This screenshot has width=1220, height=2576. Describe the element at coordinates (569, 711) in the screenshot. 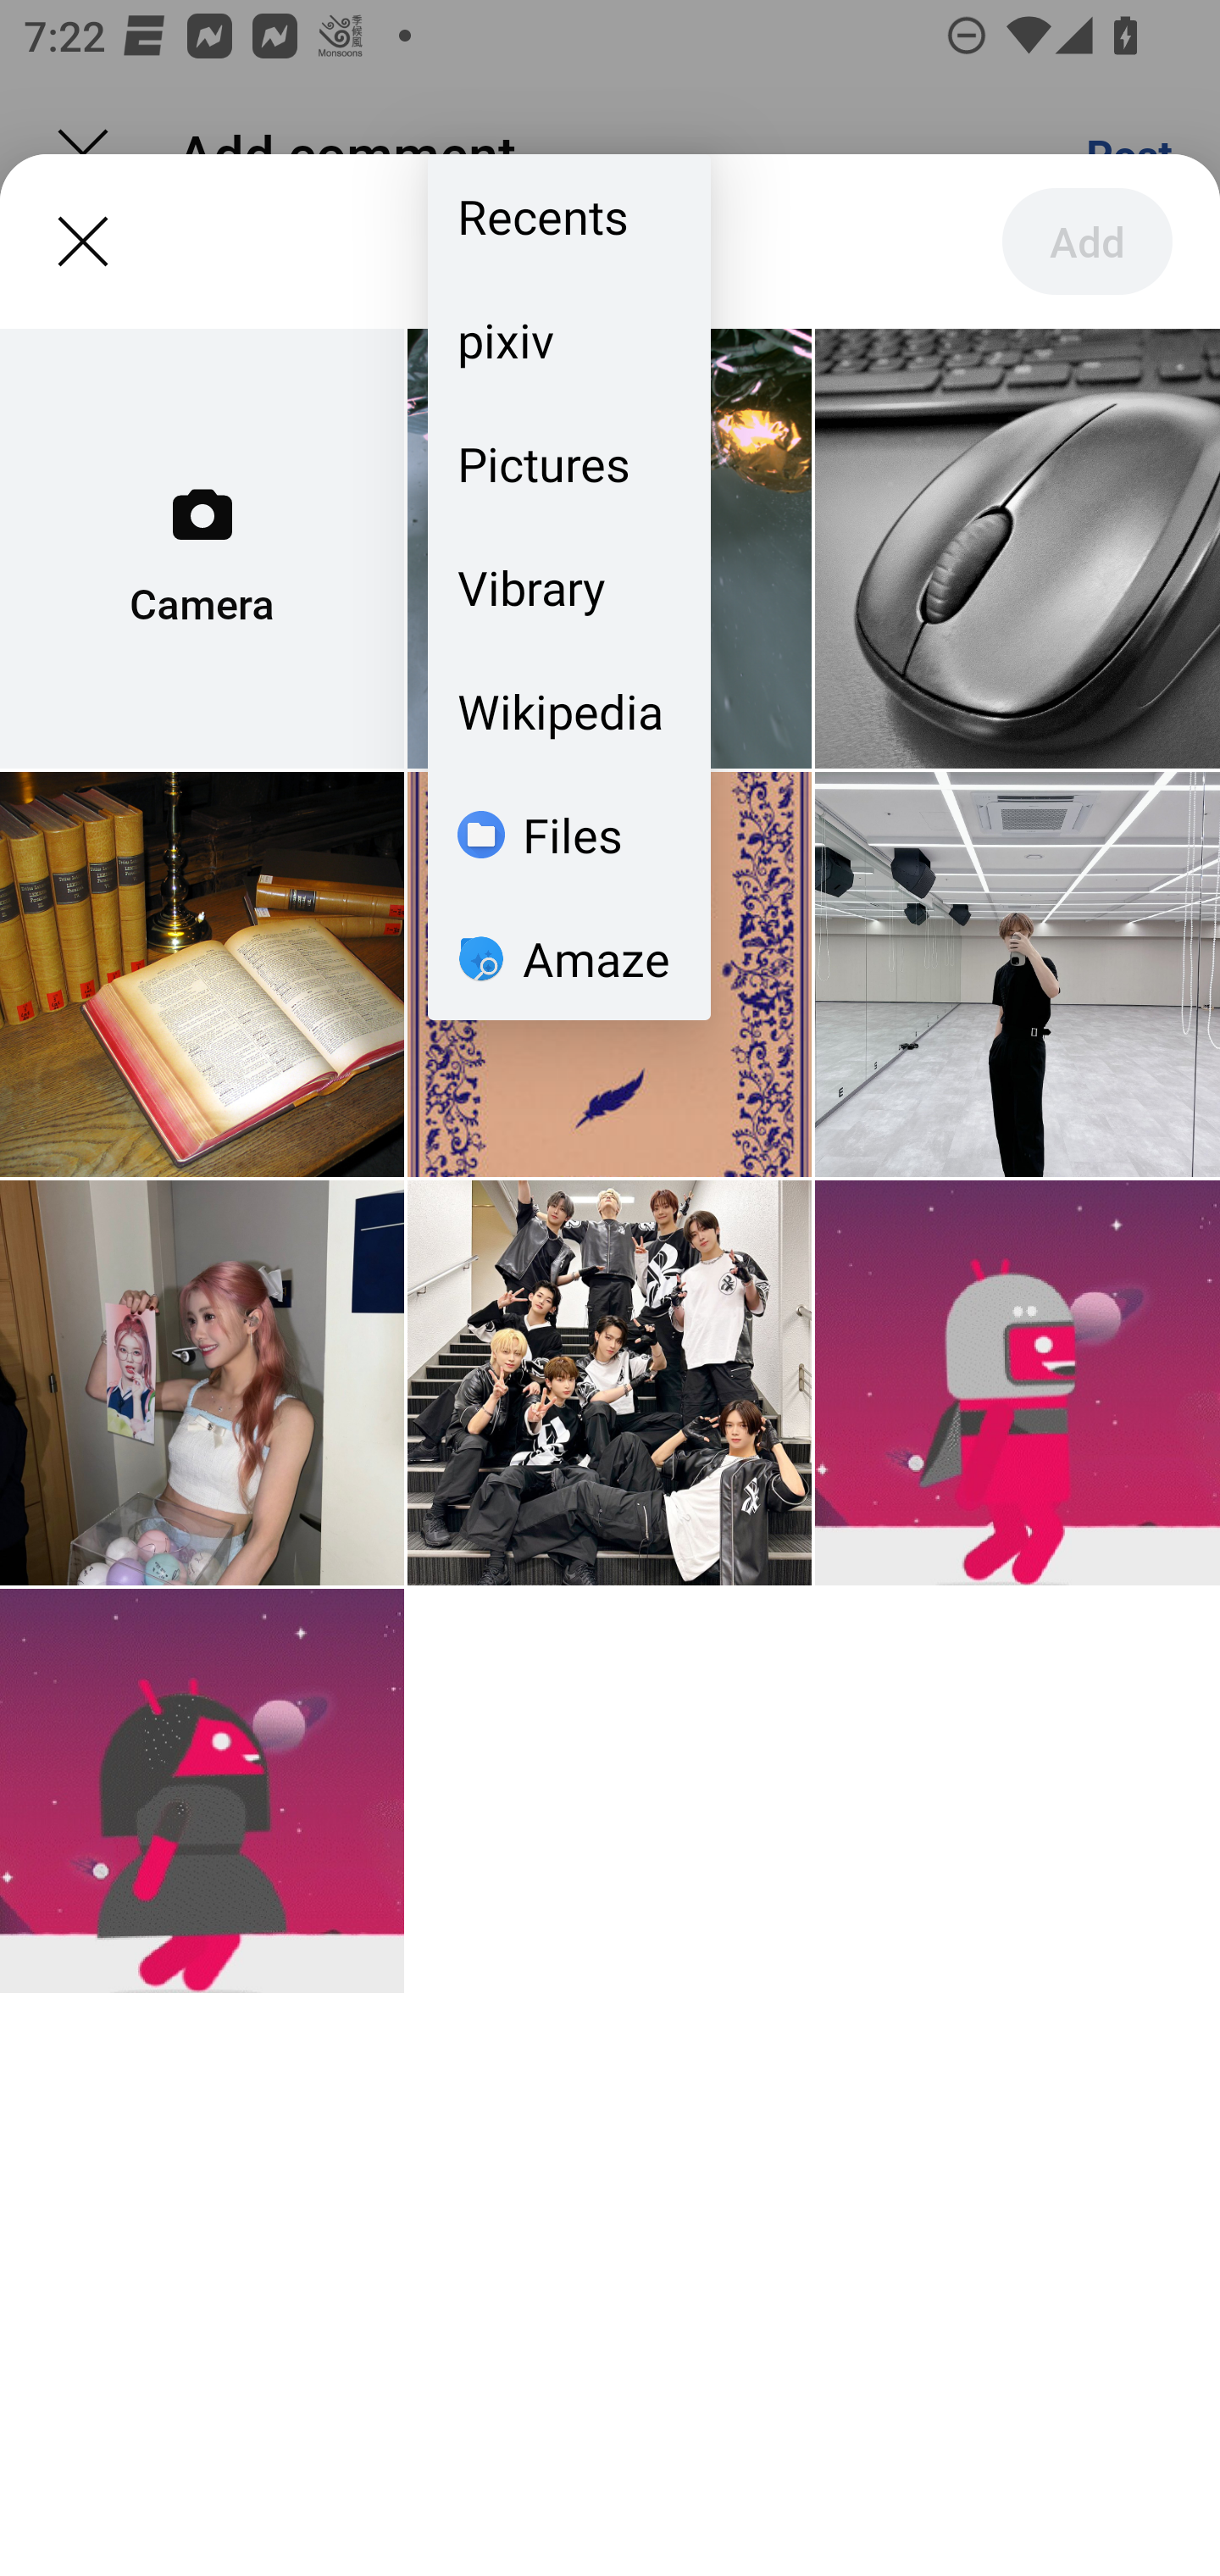

I see `Wikipedia` at that location.